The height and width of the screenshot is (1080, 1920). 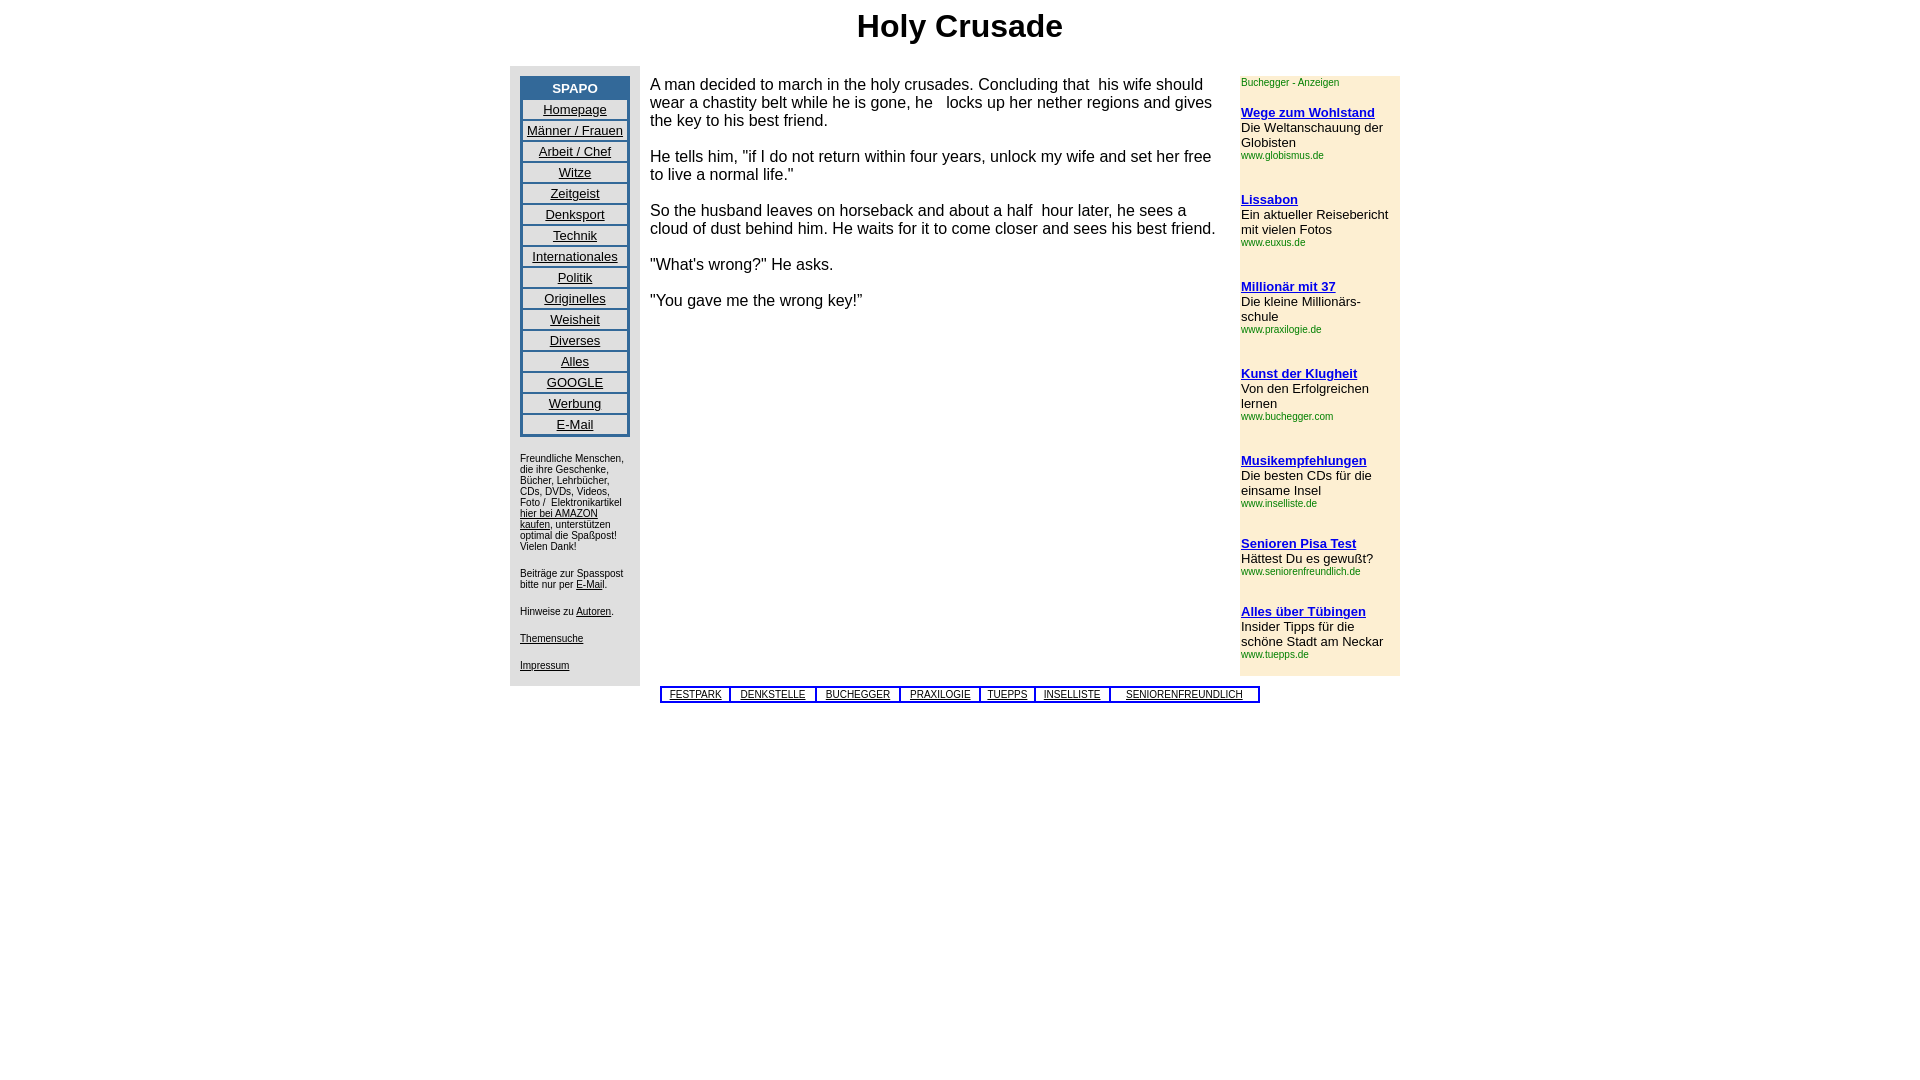 What do you see at coordinates (574, 338) in the screenshot?
I see `Diverses` at bounding box center [574, 338].